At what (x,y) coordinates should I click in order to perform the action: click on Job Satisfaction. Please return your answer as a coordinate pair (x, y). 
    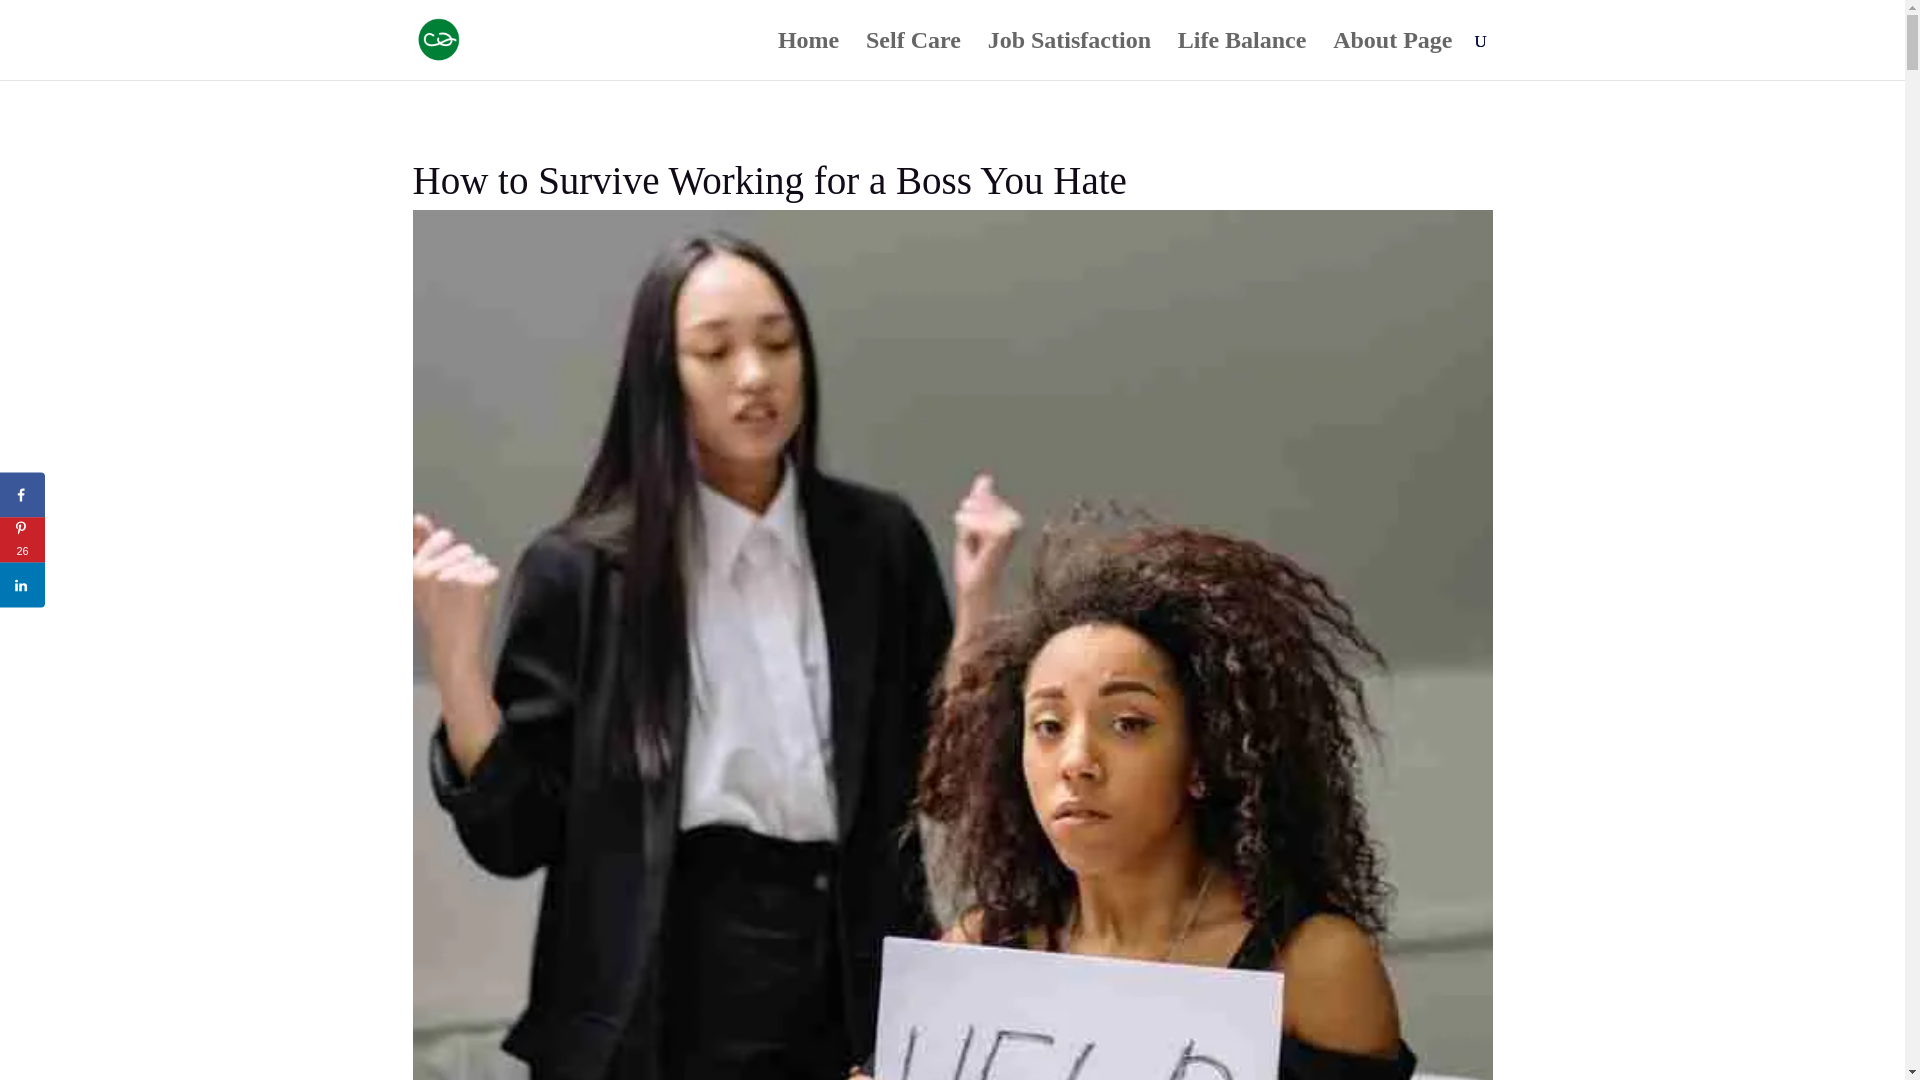
    Looking at the image, I should click on (1069, 56).